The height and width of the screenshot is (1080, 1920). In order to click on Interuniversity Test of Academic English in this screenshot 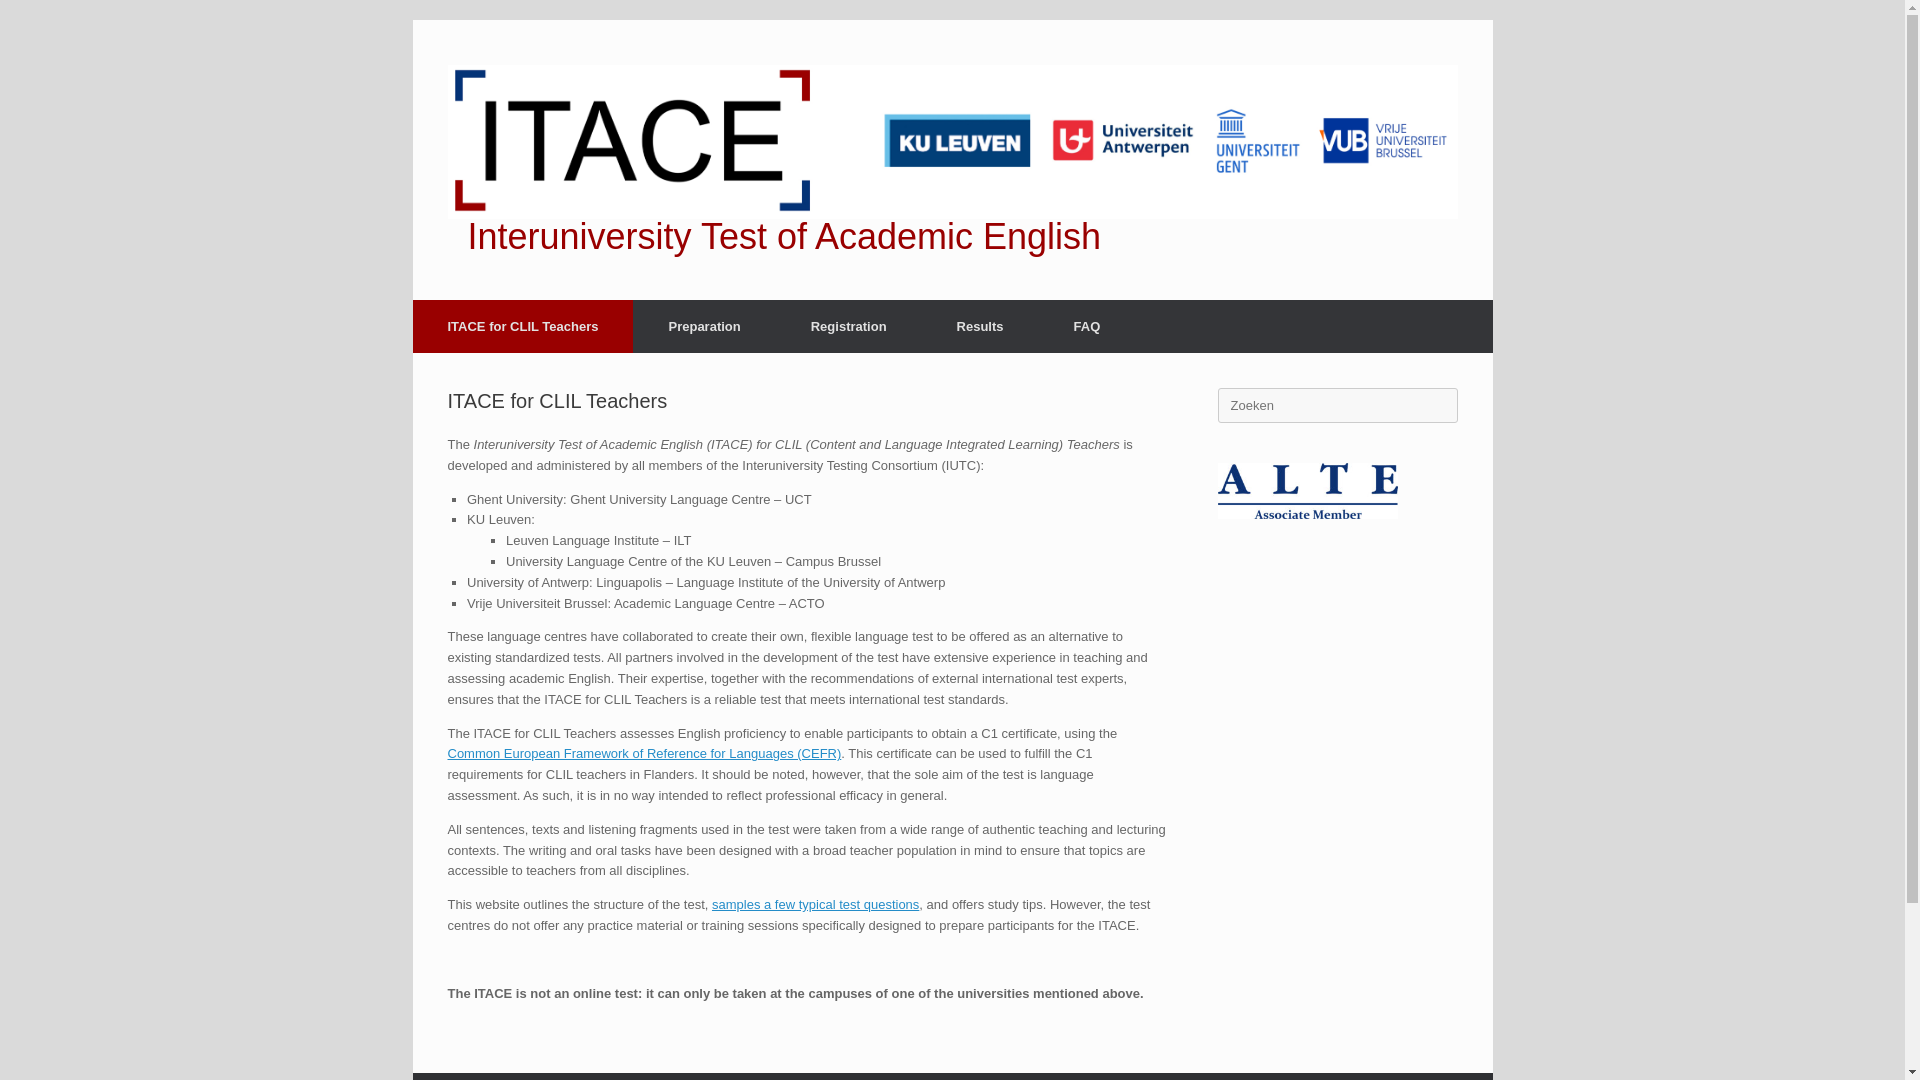, I will do `click(952, 159)`.